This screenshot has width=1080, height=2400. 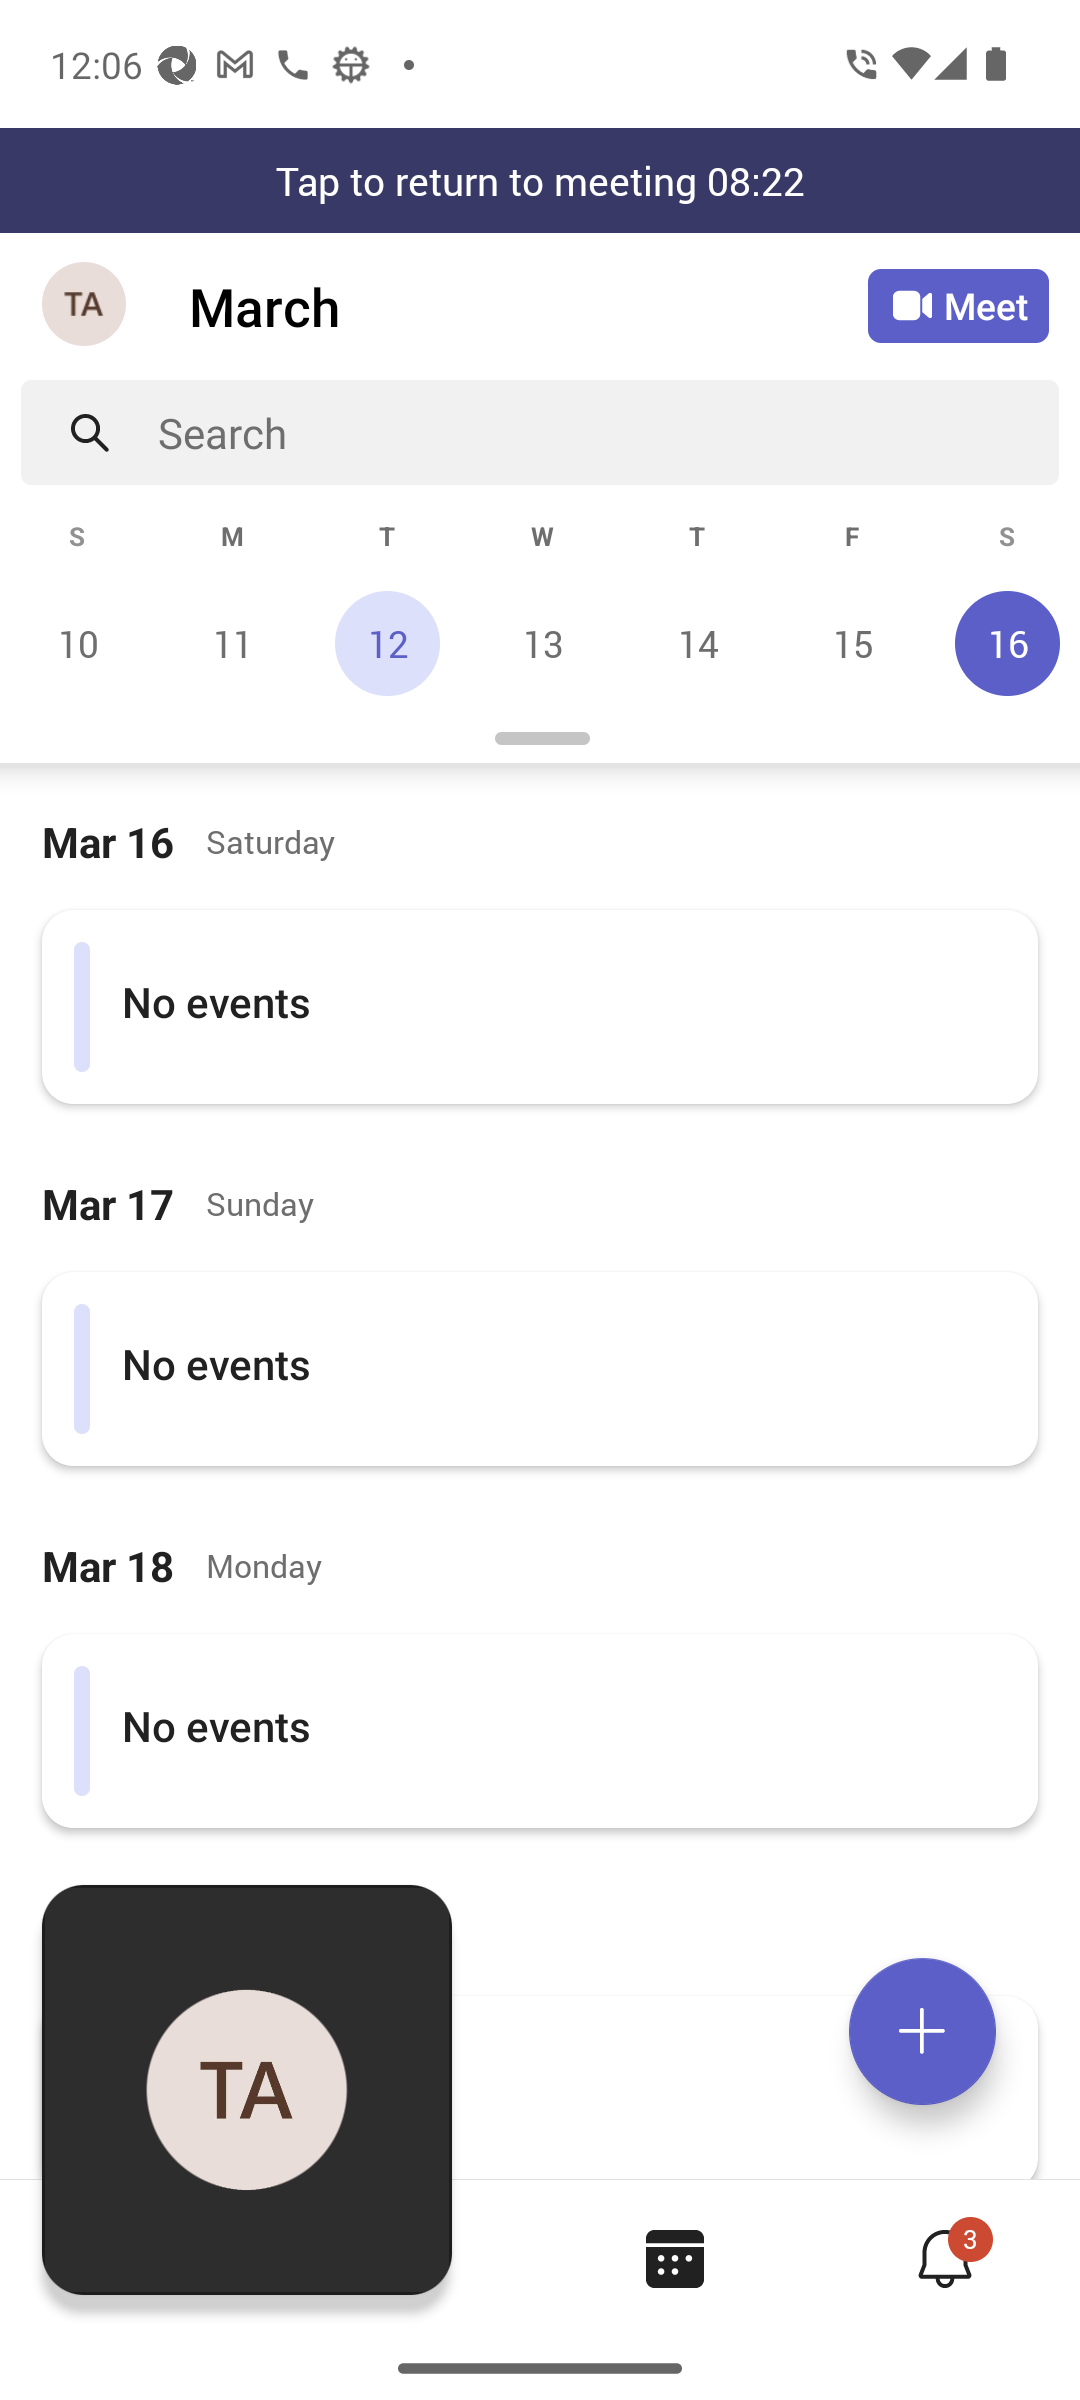 I want to click on Tuesday, March 12, Today 12, so click(x=387, y=643).